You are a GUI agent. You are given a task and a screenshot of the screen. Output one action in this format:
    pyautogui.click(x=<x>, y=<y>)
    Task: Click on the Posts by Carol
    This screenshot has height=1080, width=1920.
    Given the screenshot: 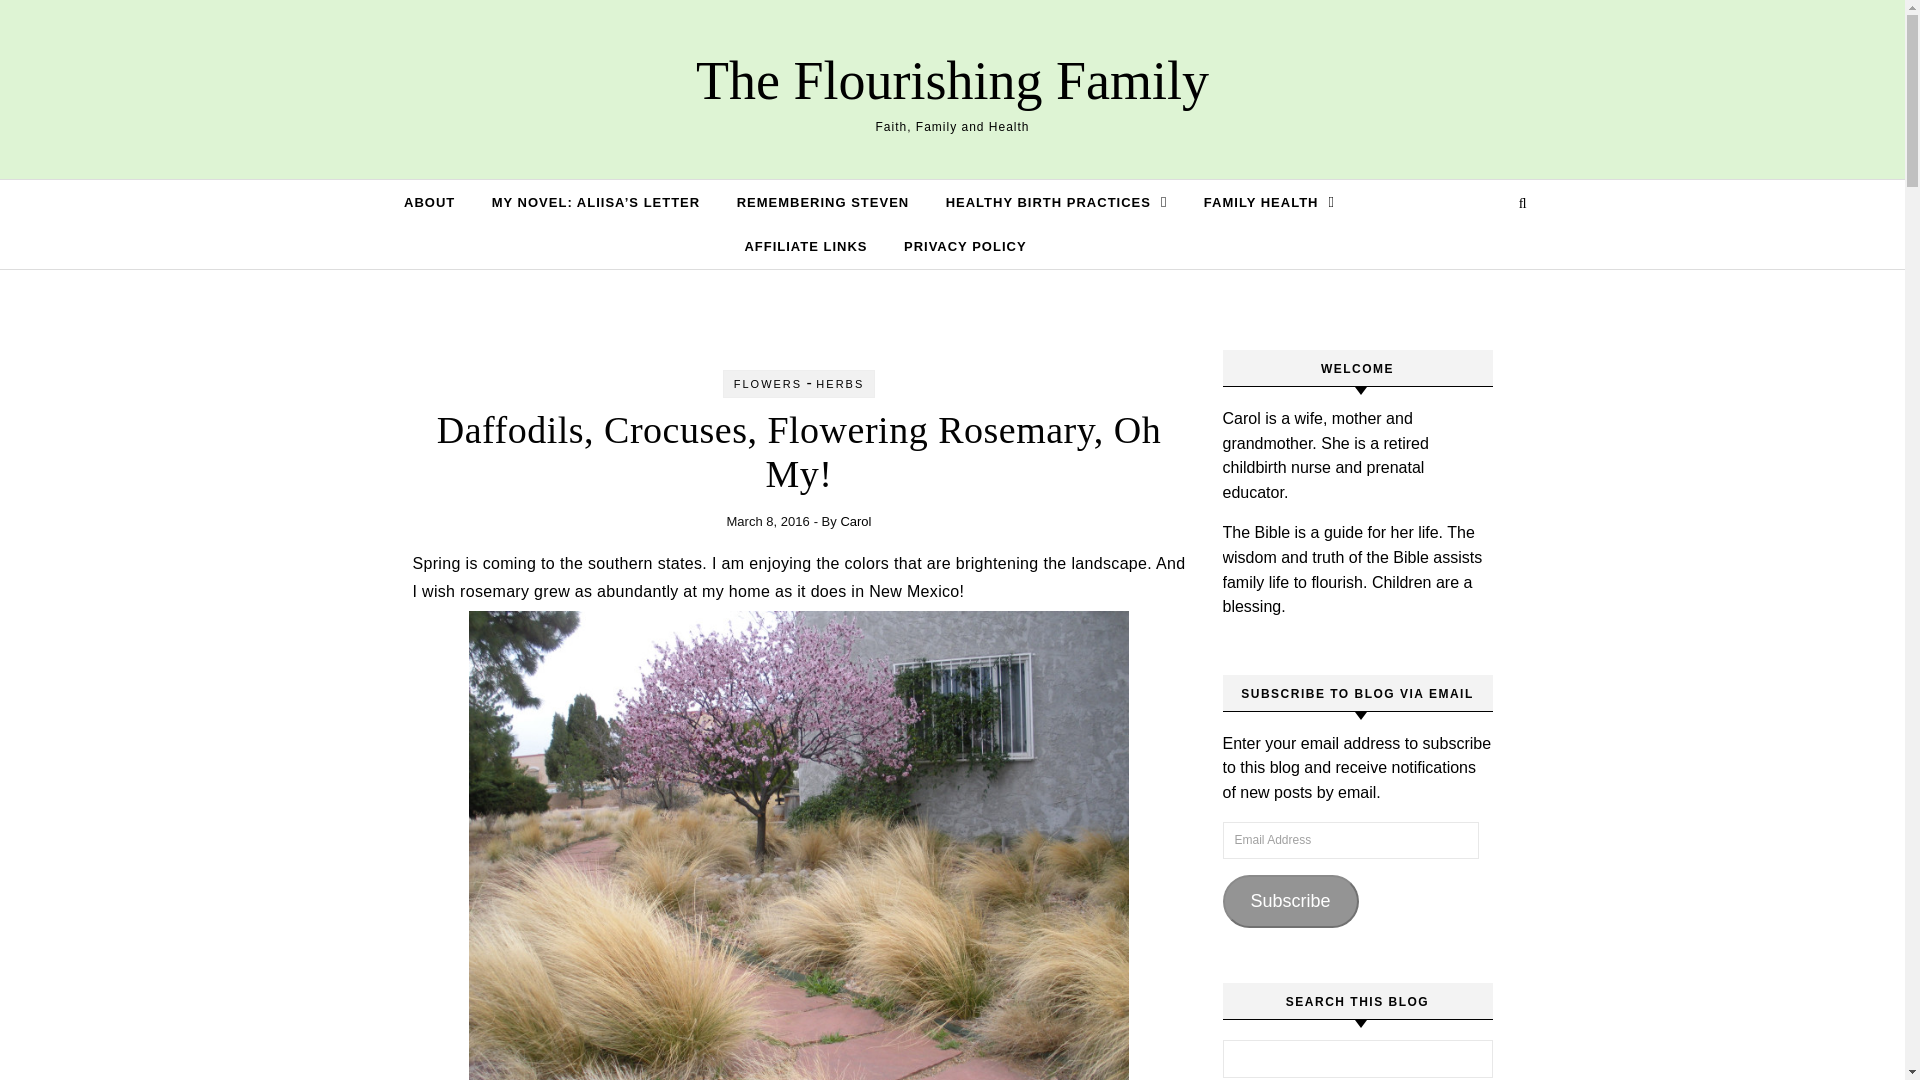 What is the action you would take?
    pyautogui.click(x=856, y=522)
    